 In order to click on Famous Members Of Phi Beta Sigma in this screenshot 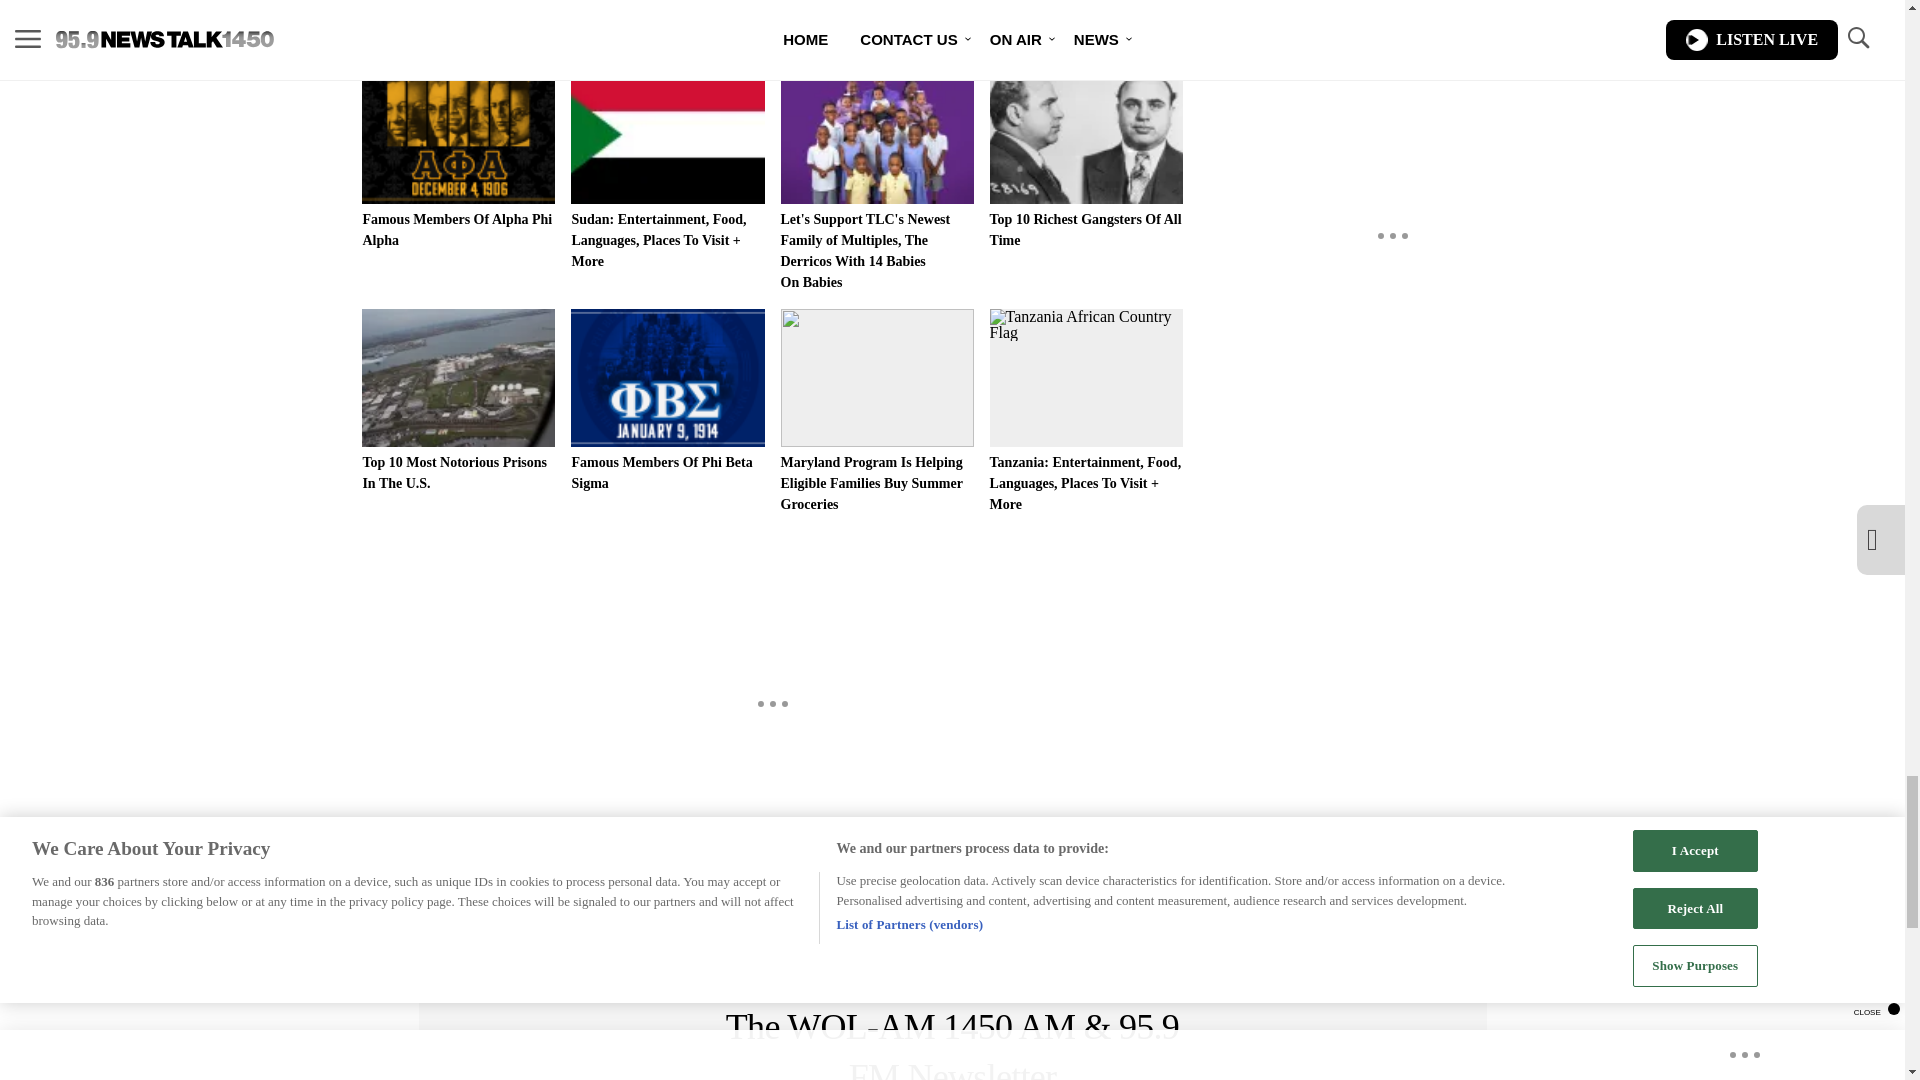, I will do `click(667, 400)`.